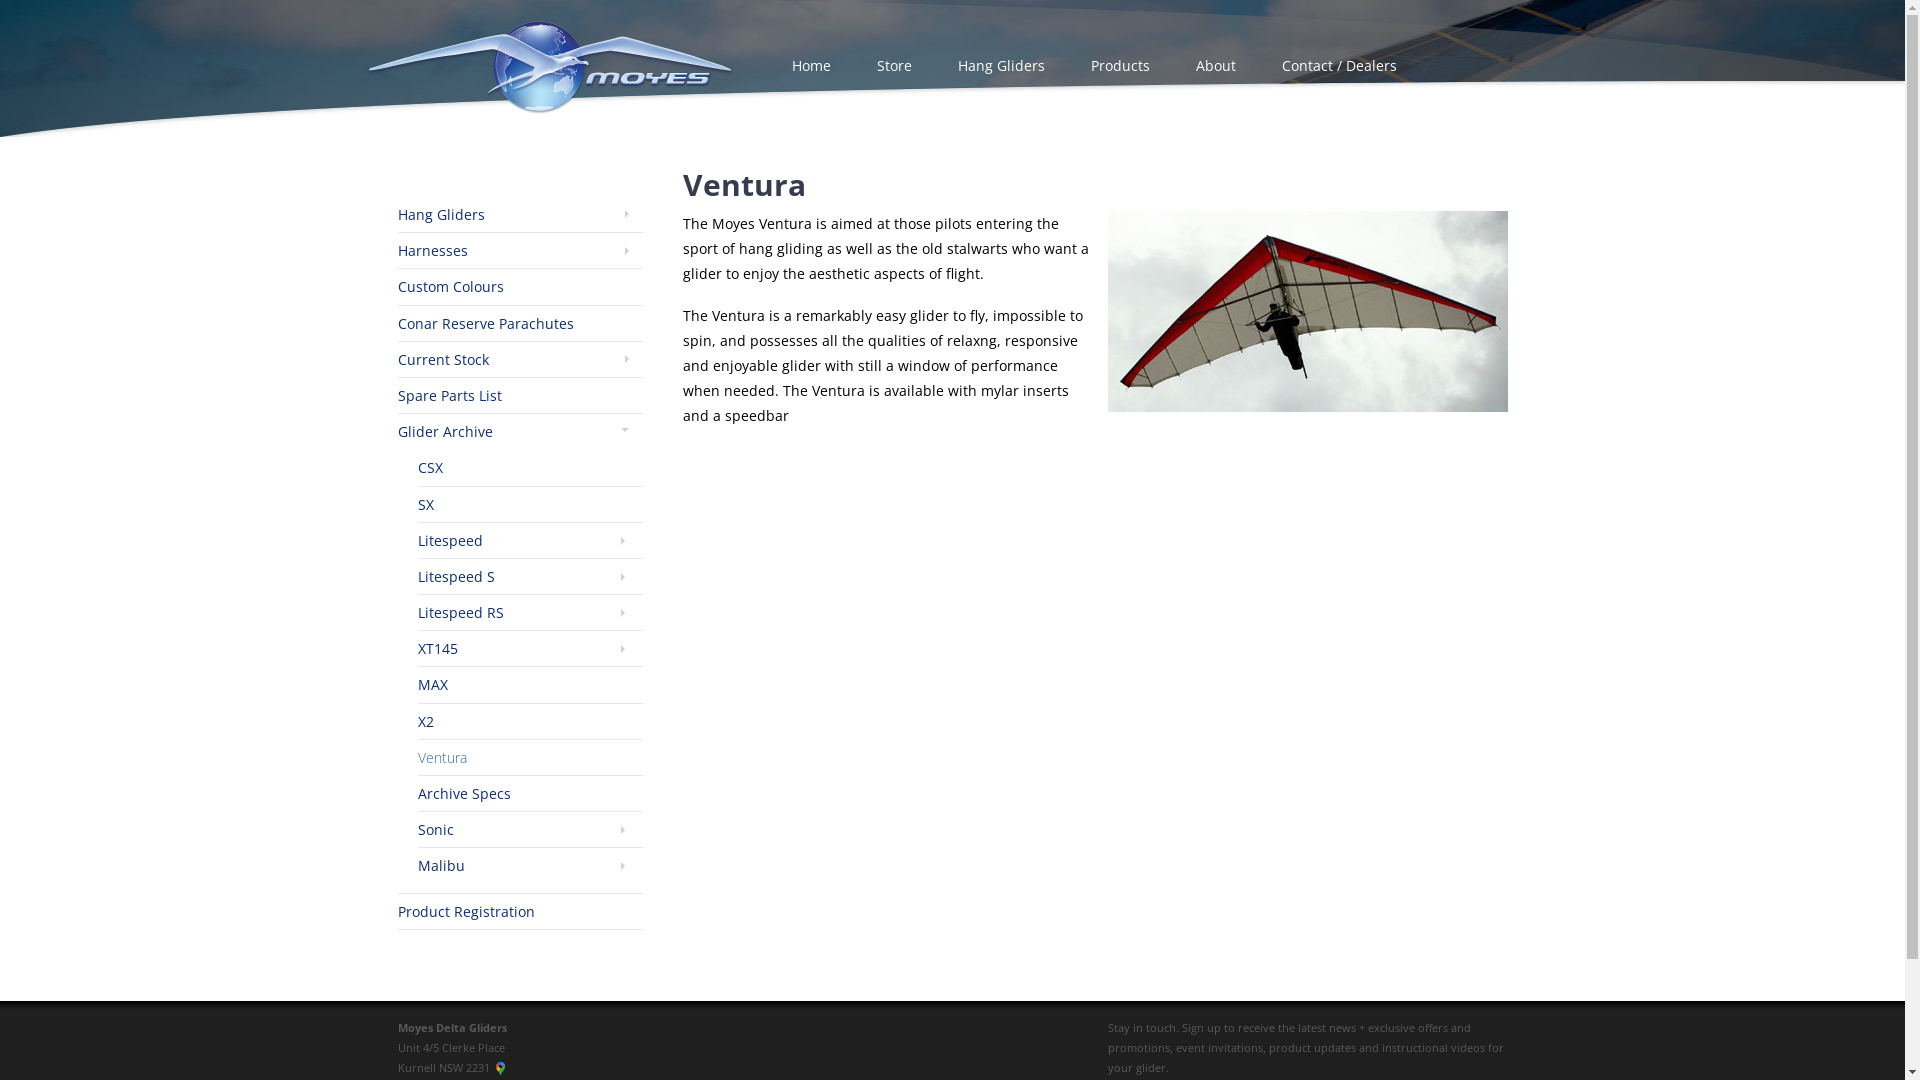  I want to click on SX, so click(426, 504).